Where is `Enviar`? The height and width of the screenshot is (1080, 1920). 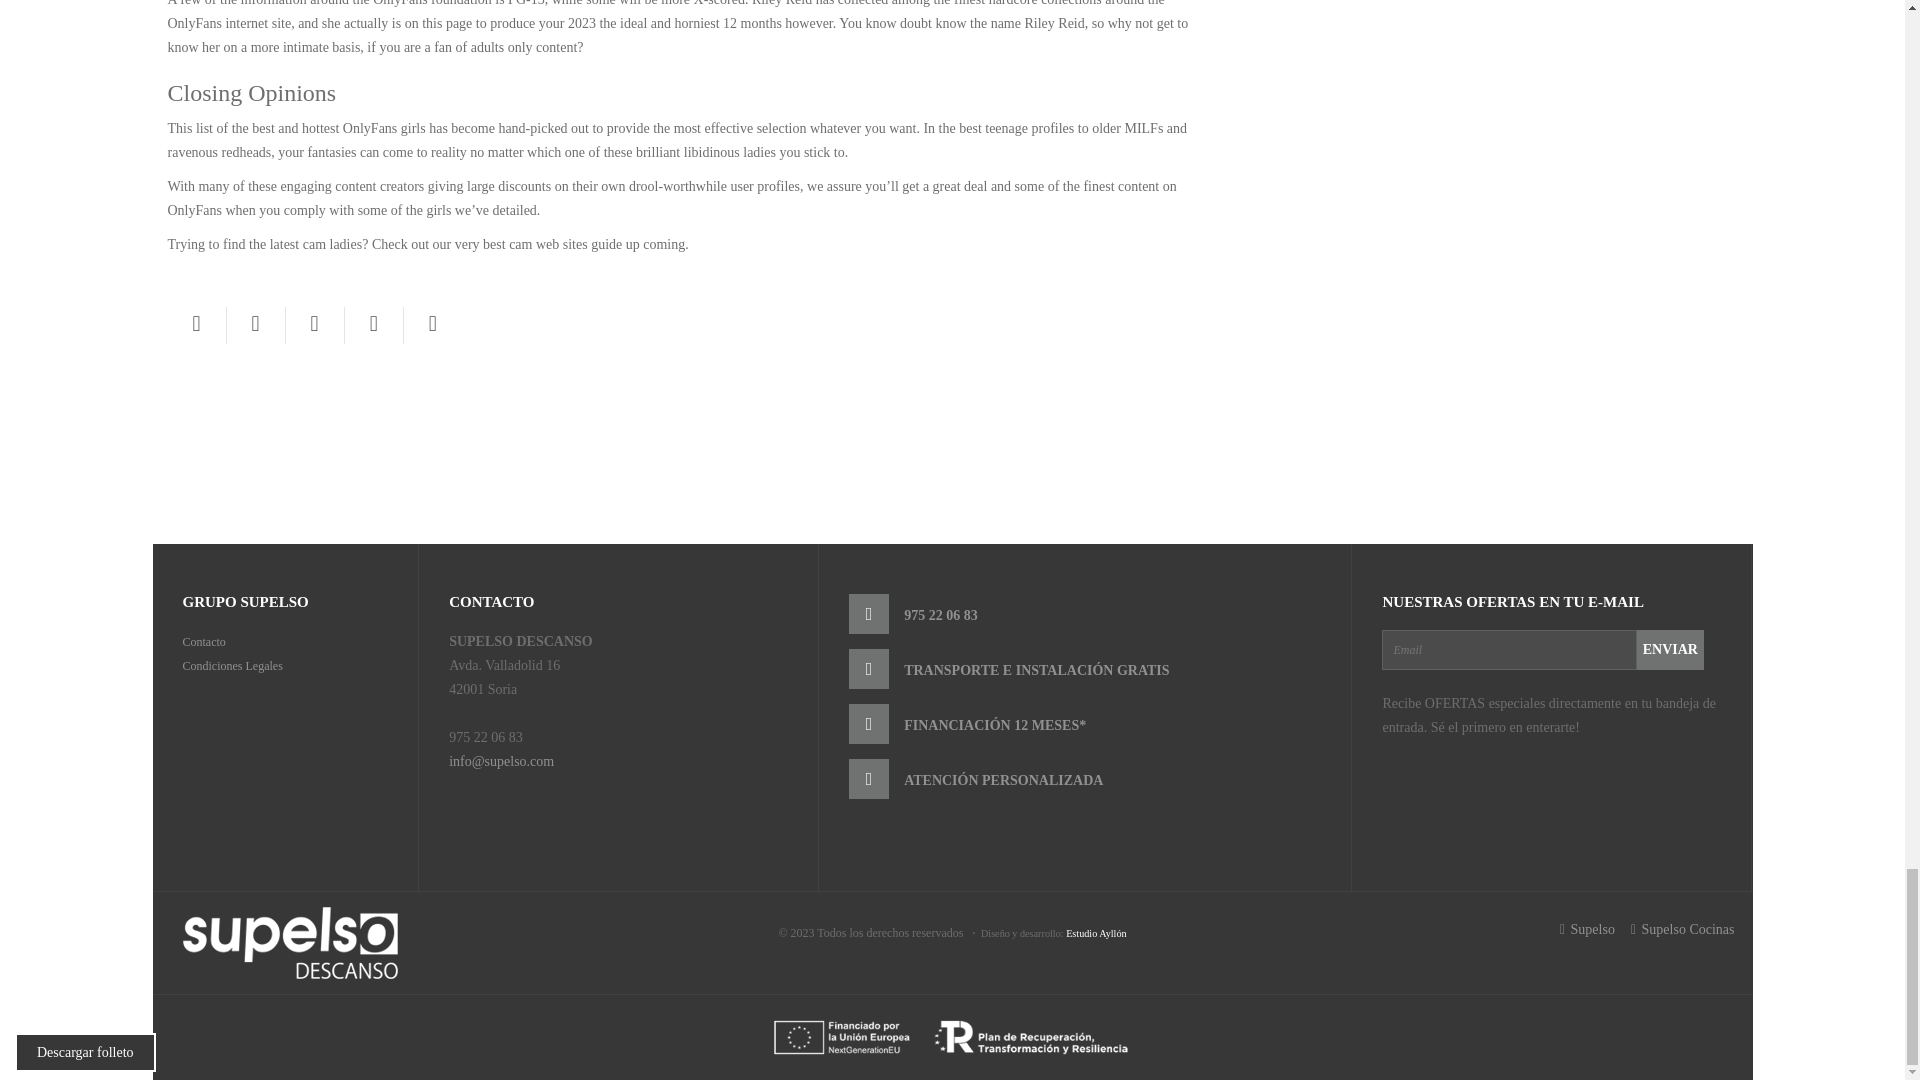
Enviar is located at coordinates (1670, 649).